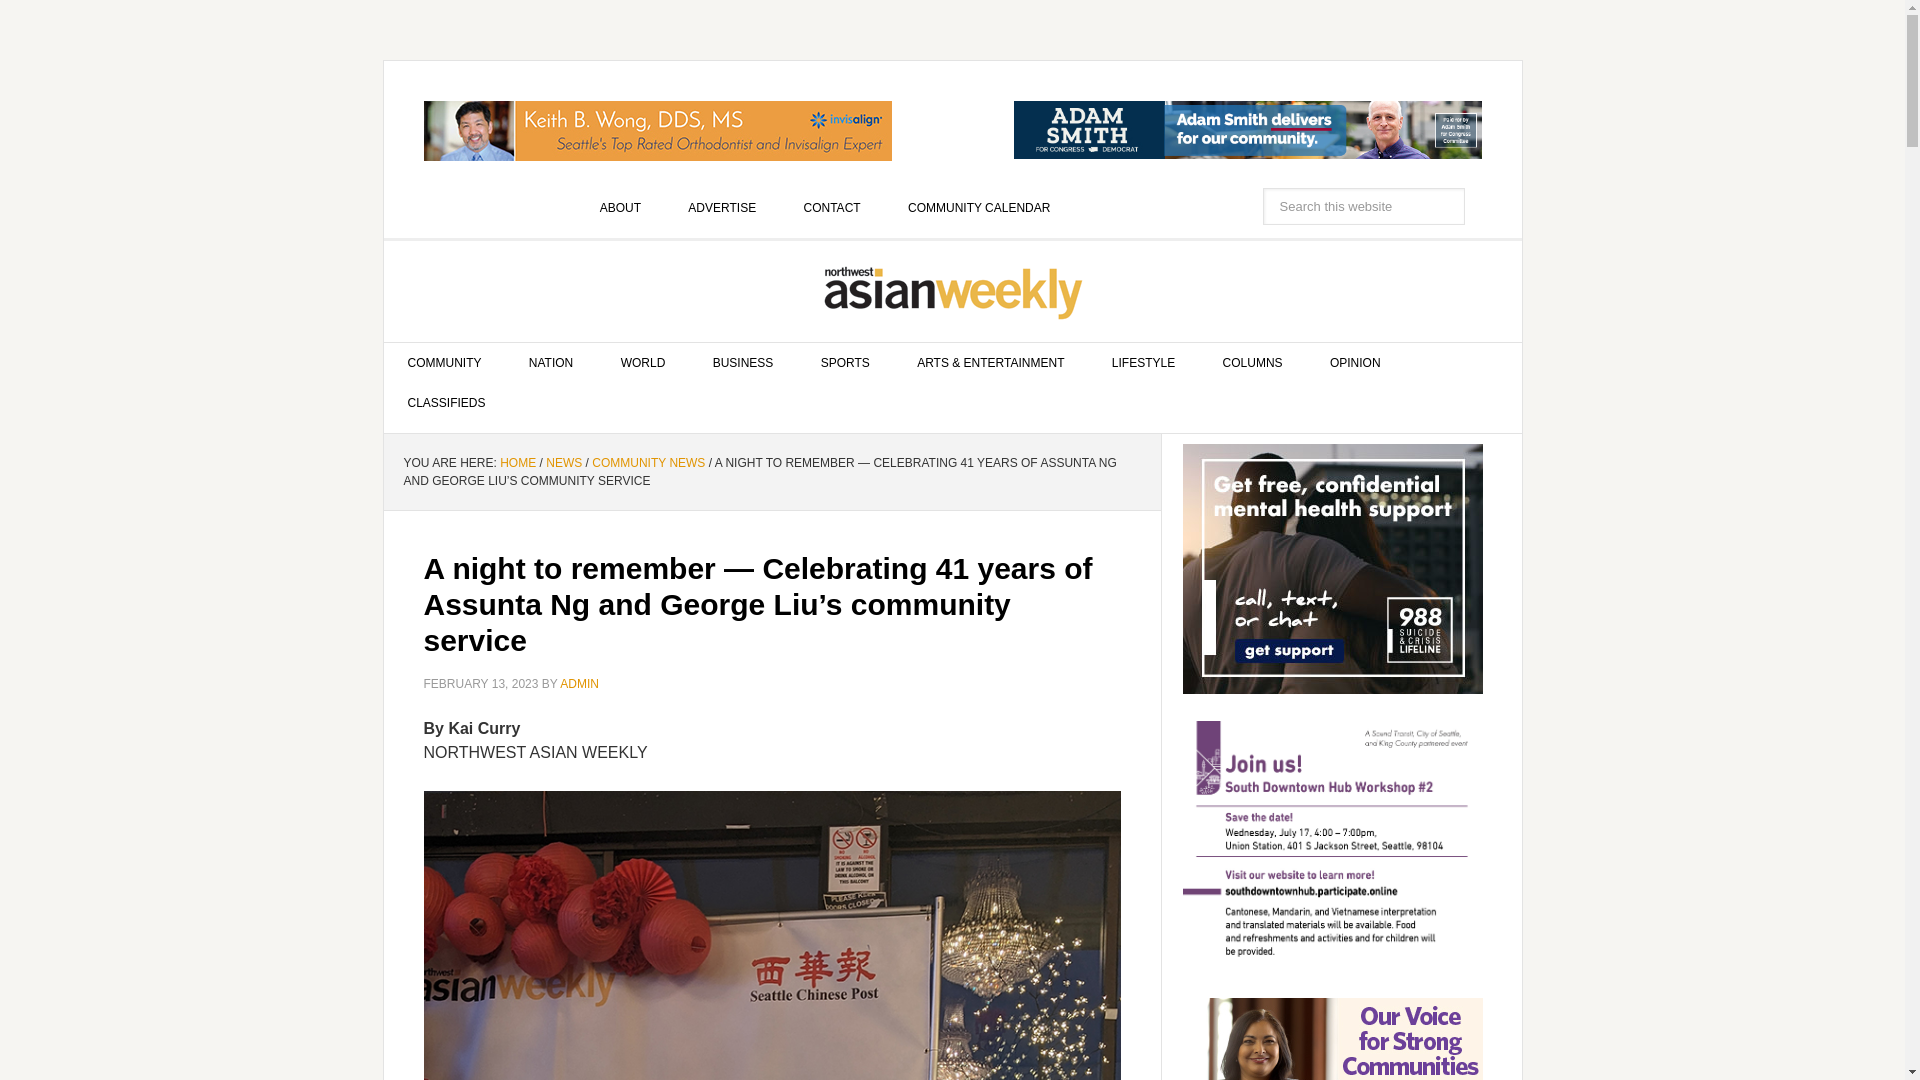 This screenshot has width=1920, height=1080. Describe the element at coordinates (744, 363) in the screenshot. I see `BUSINESS` at that location.